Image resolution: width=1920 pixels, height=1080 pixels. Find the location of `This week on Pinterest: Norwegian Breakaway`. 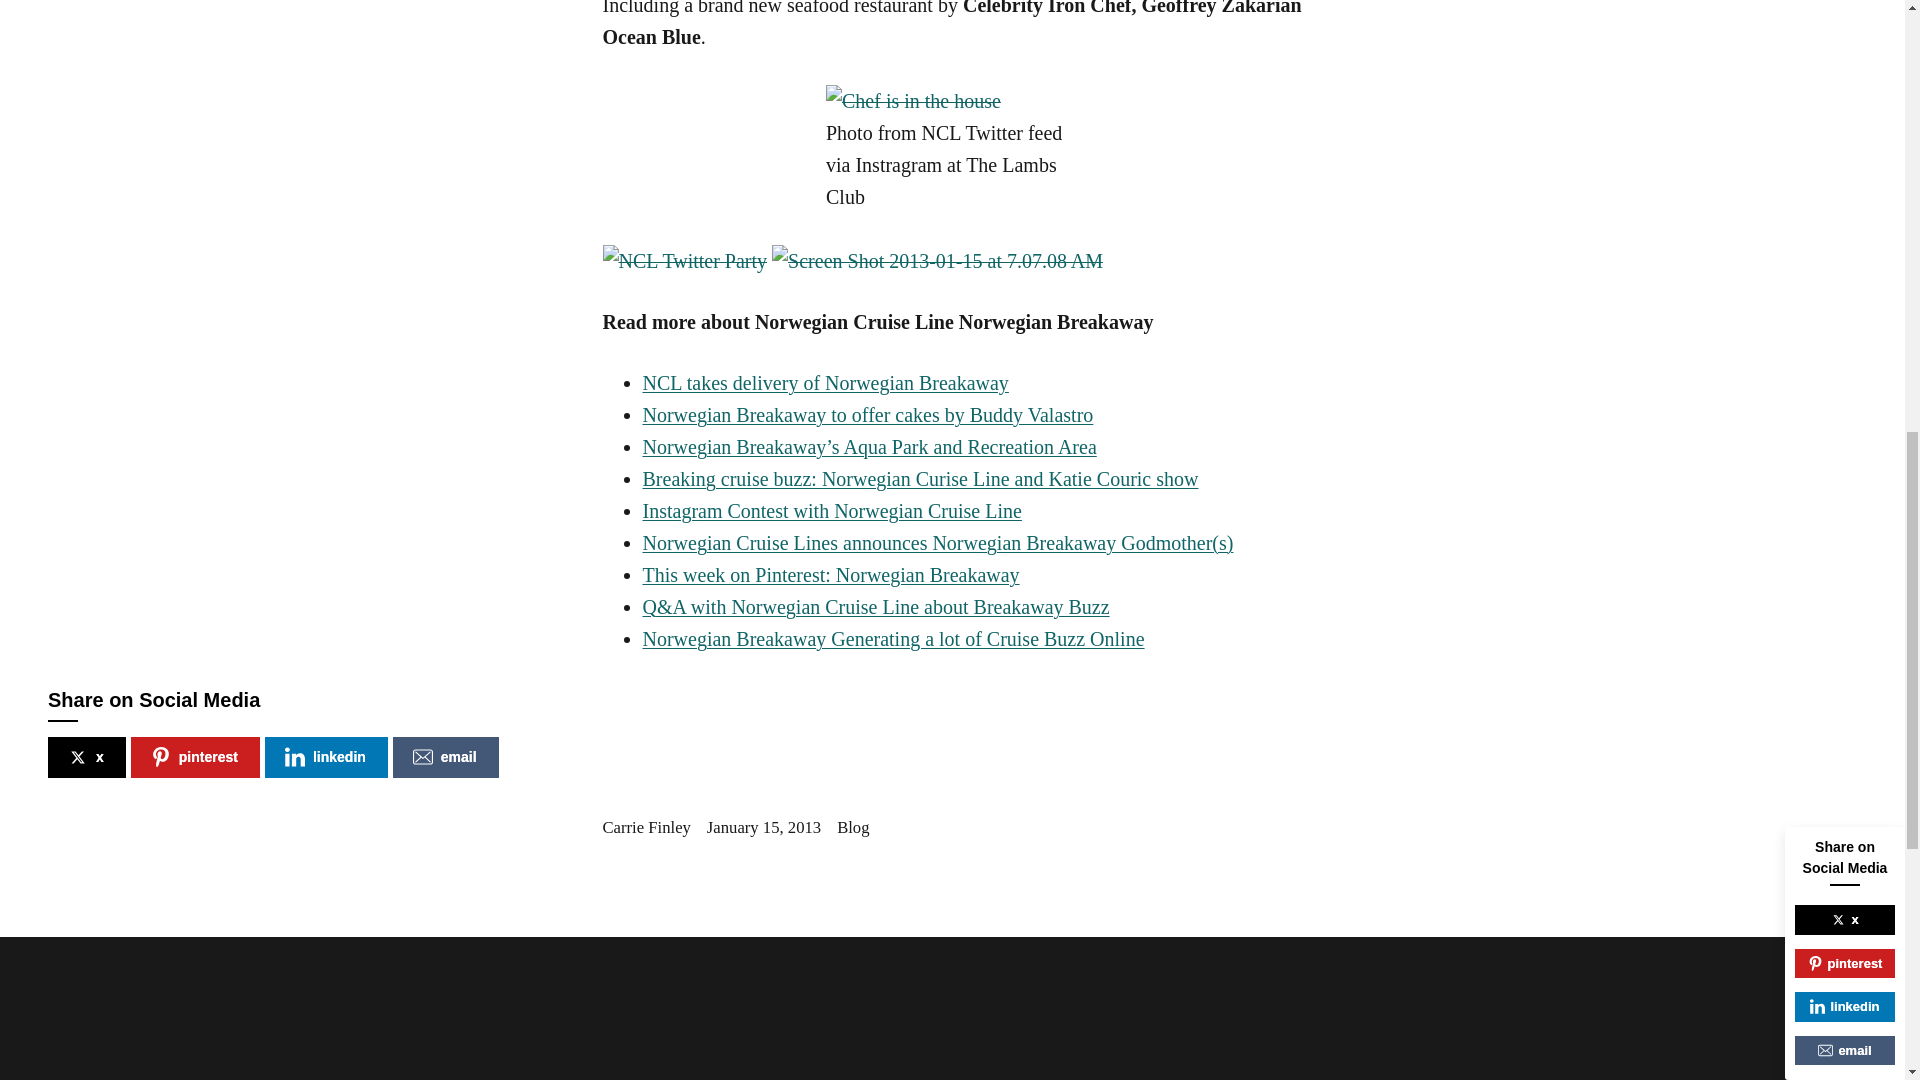

This week on Pinterest: Norwegian Breakaway is located at coordinates (830, 574).